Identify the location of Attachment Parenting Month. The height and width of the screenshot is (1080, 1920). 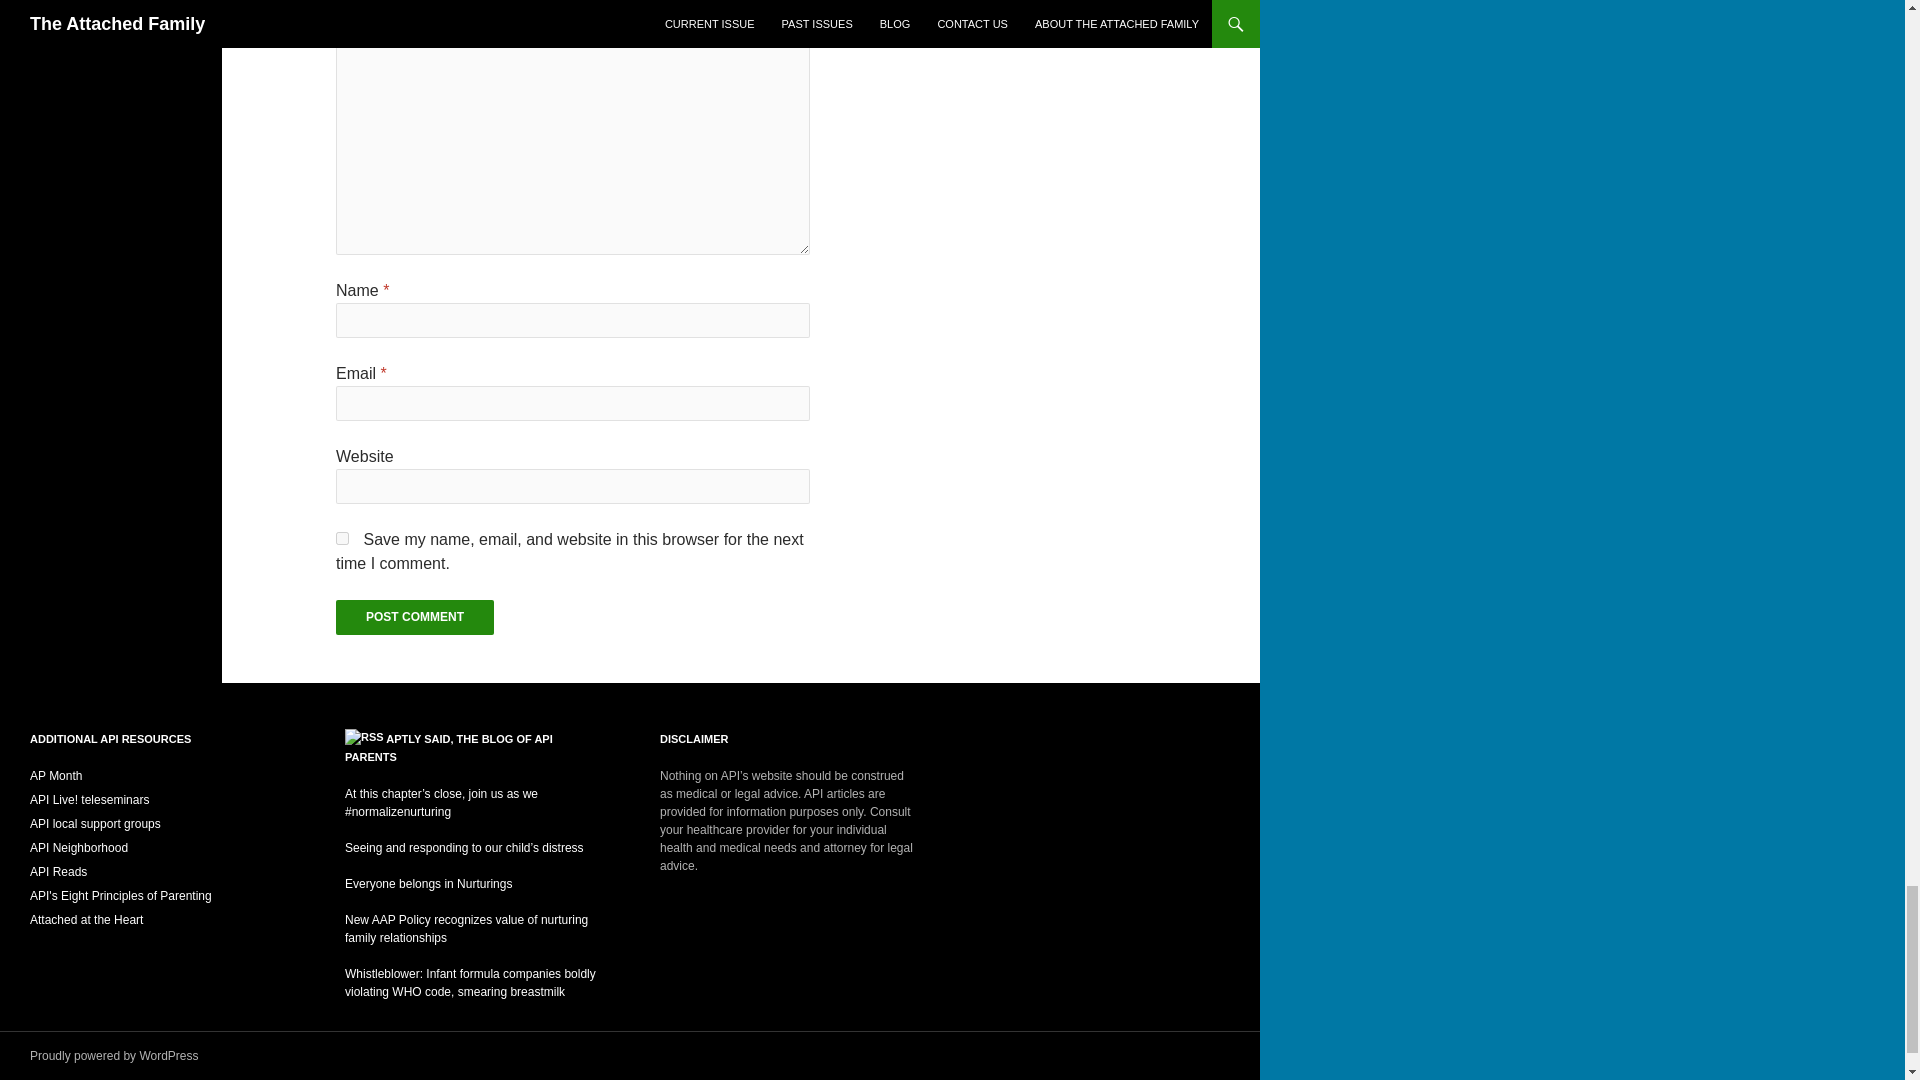
(56, 776).